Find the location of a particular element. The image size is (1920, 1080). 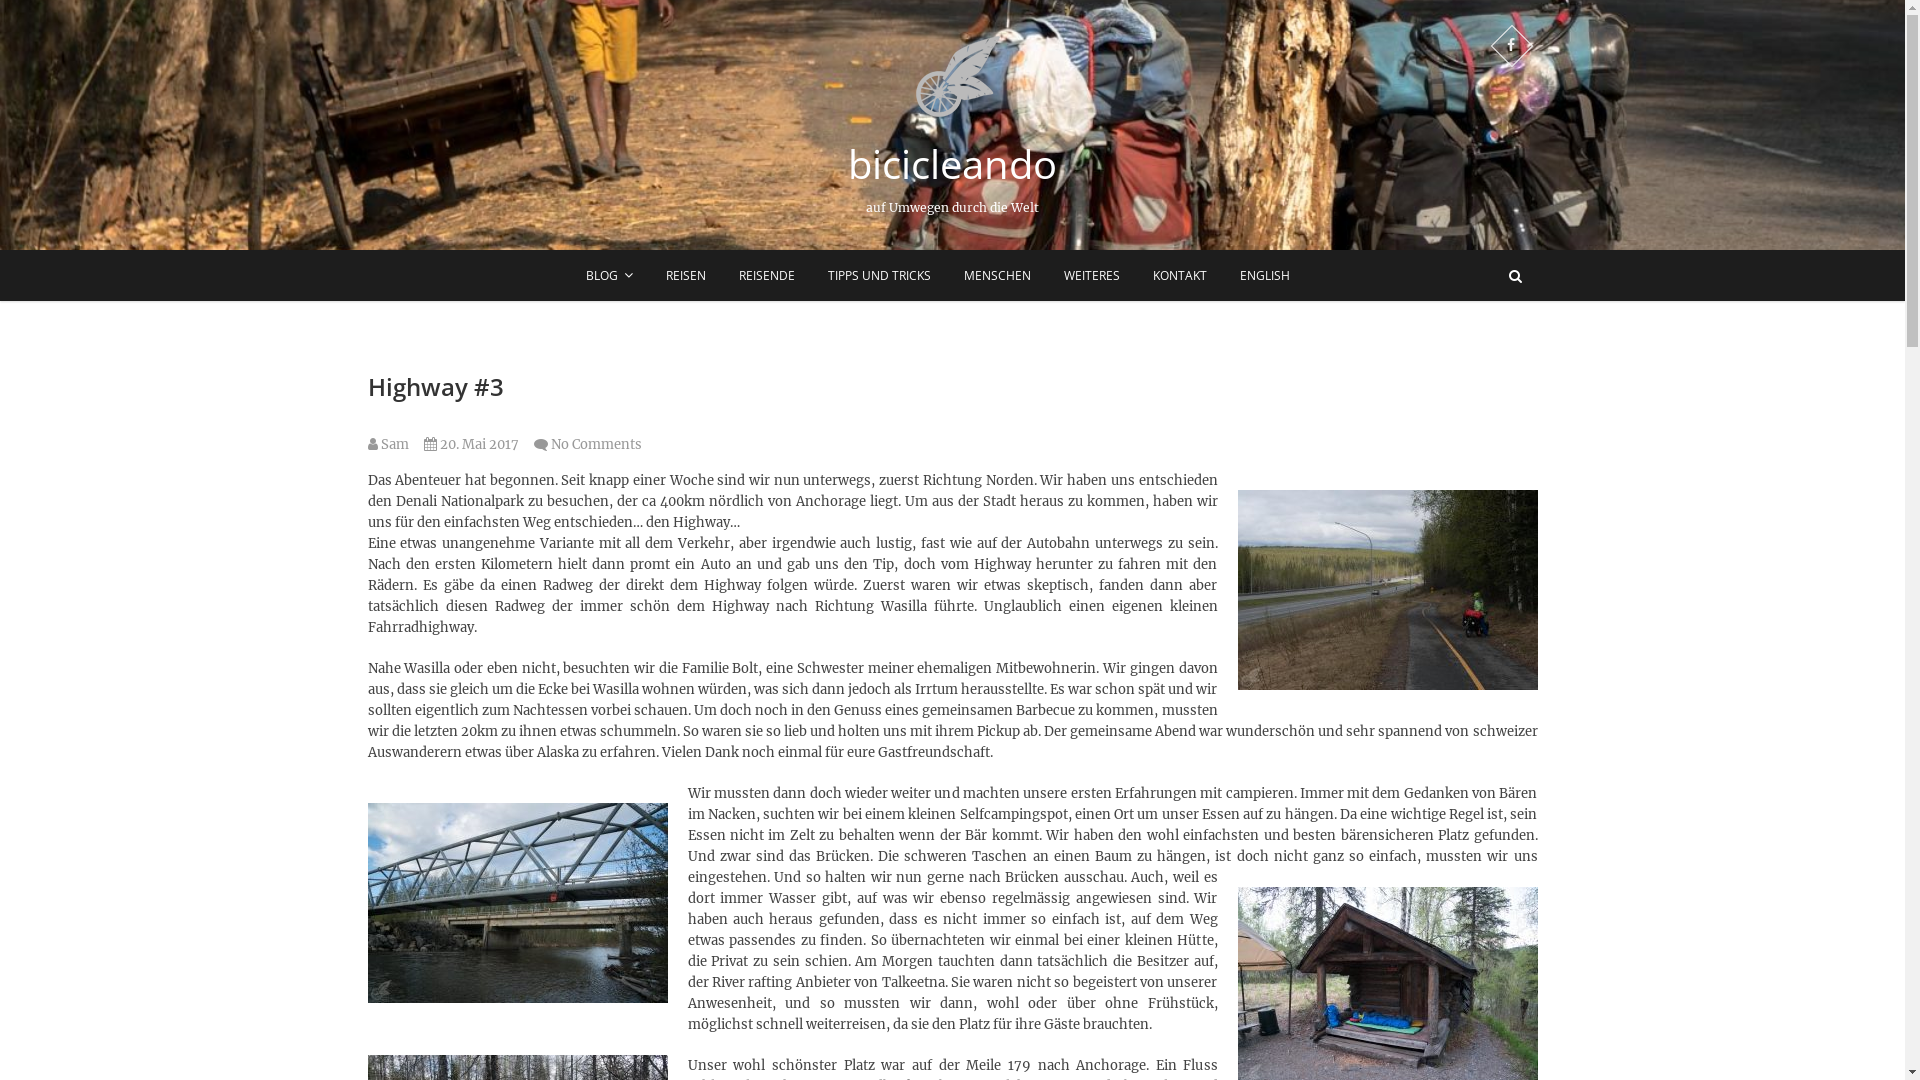

KONTAKT is located at coordinates (1180, 276).